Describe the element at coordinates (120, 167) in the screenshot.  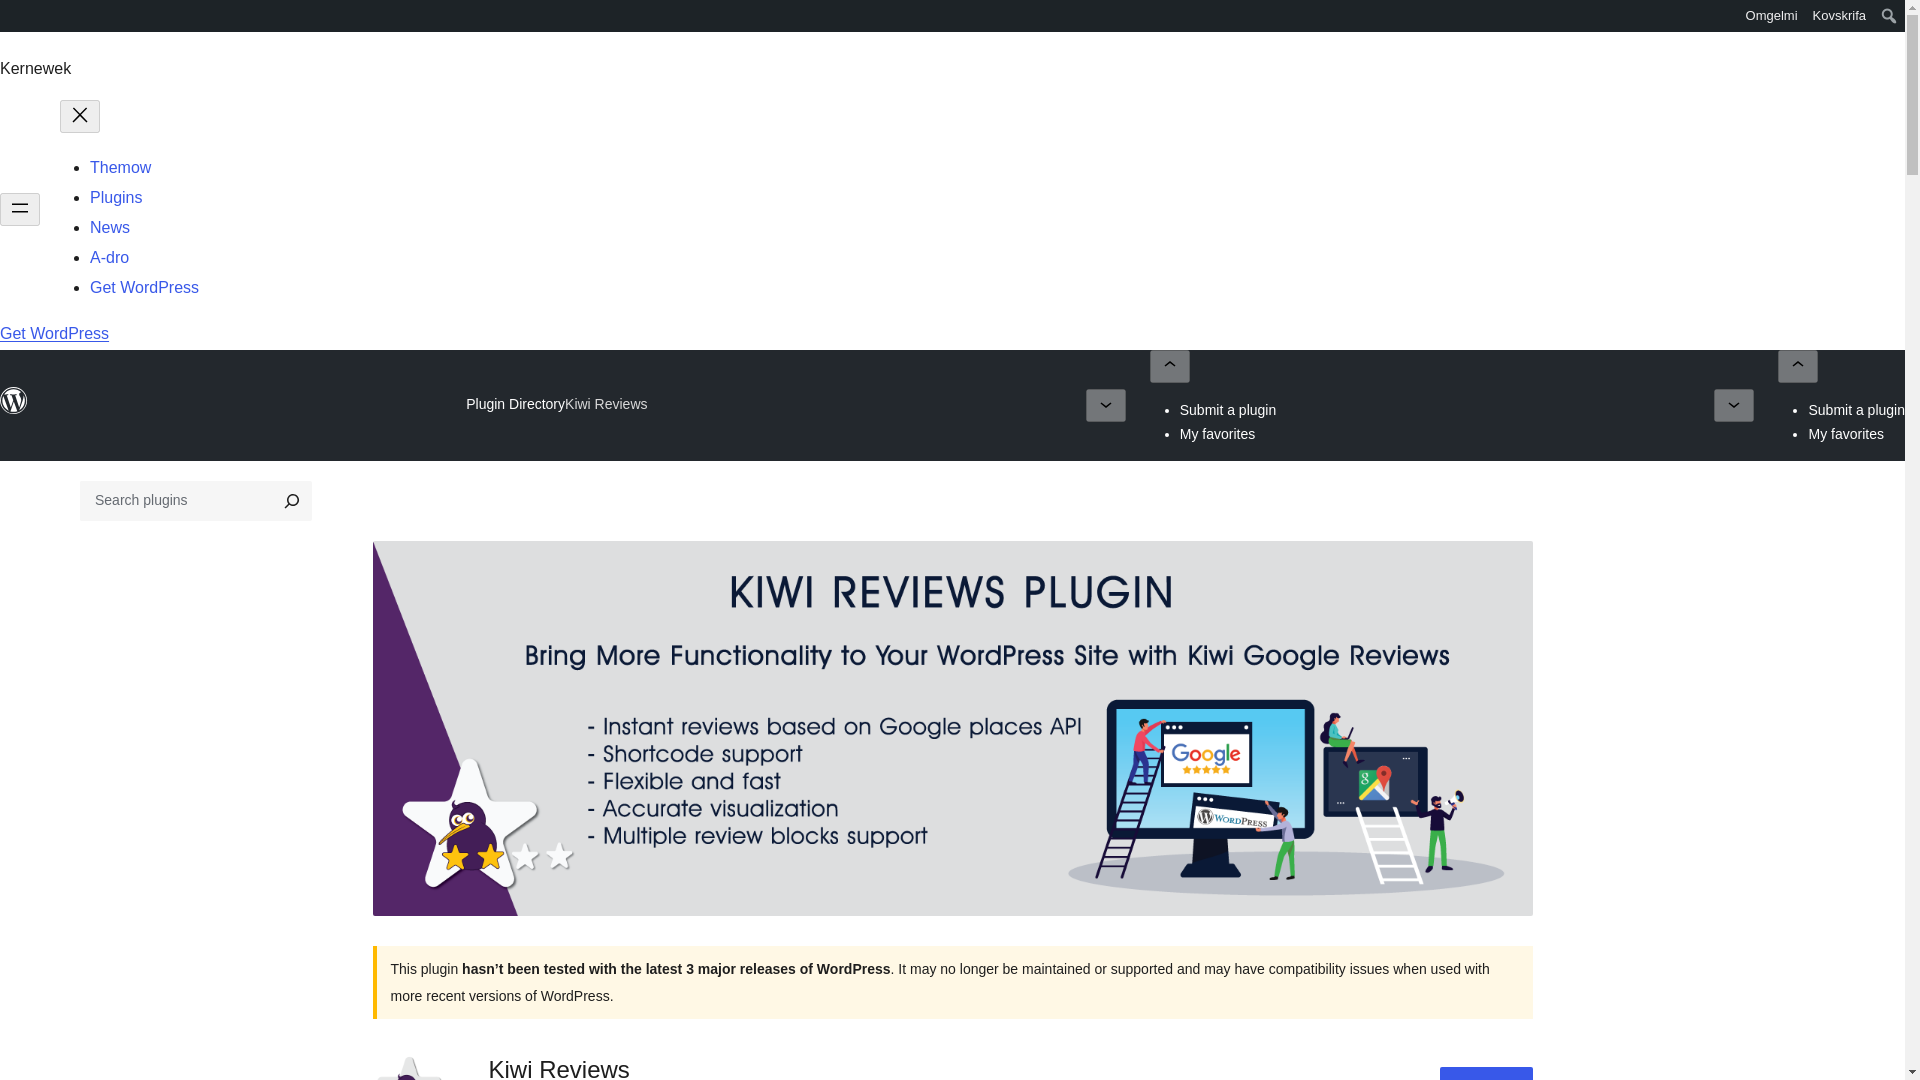
I see `Themow` at that location.